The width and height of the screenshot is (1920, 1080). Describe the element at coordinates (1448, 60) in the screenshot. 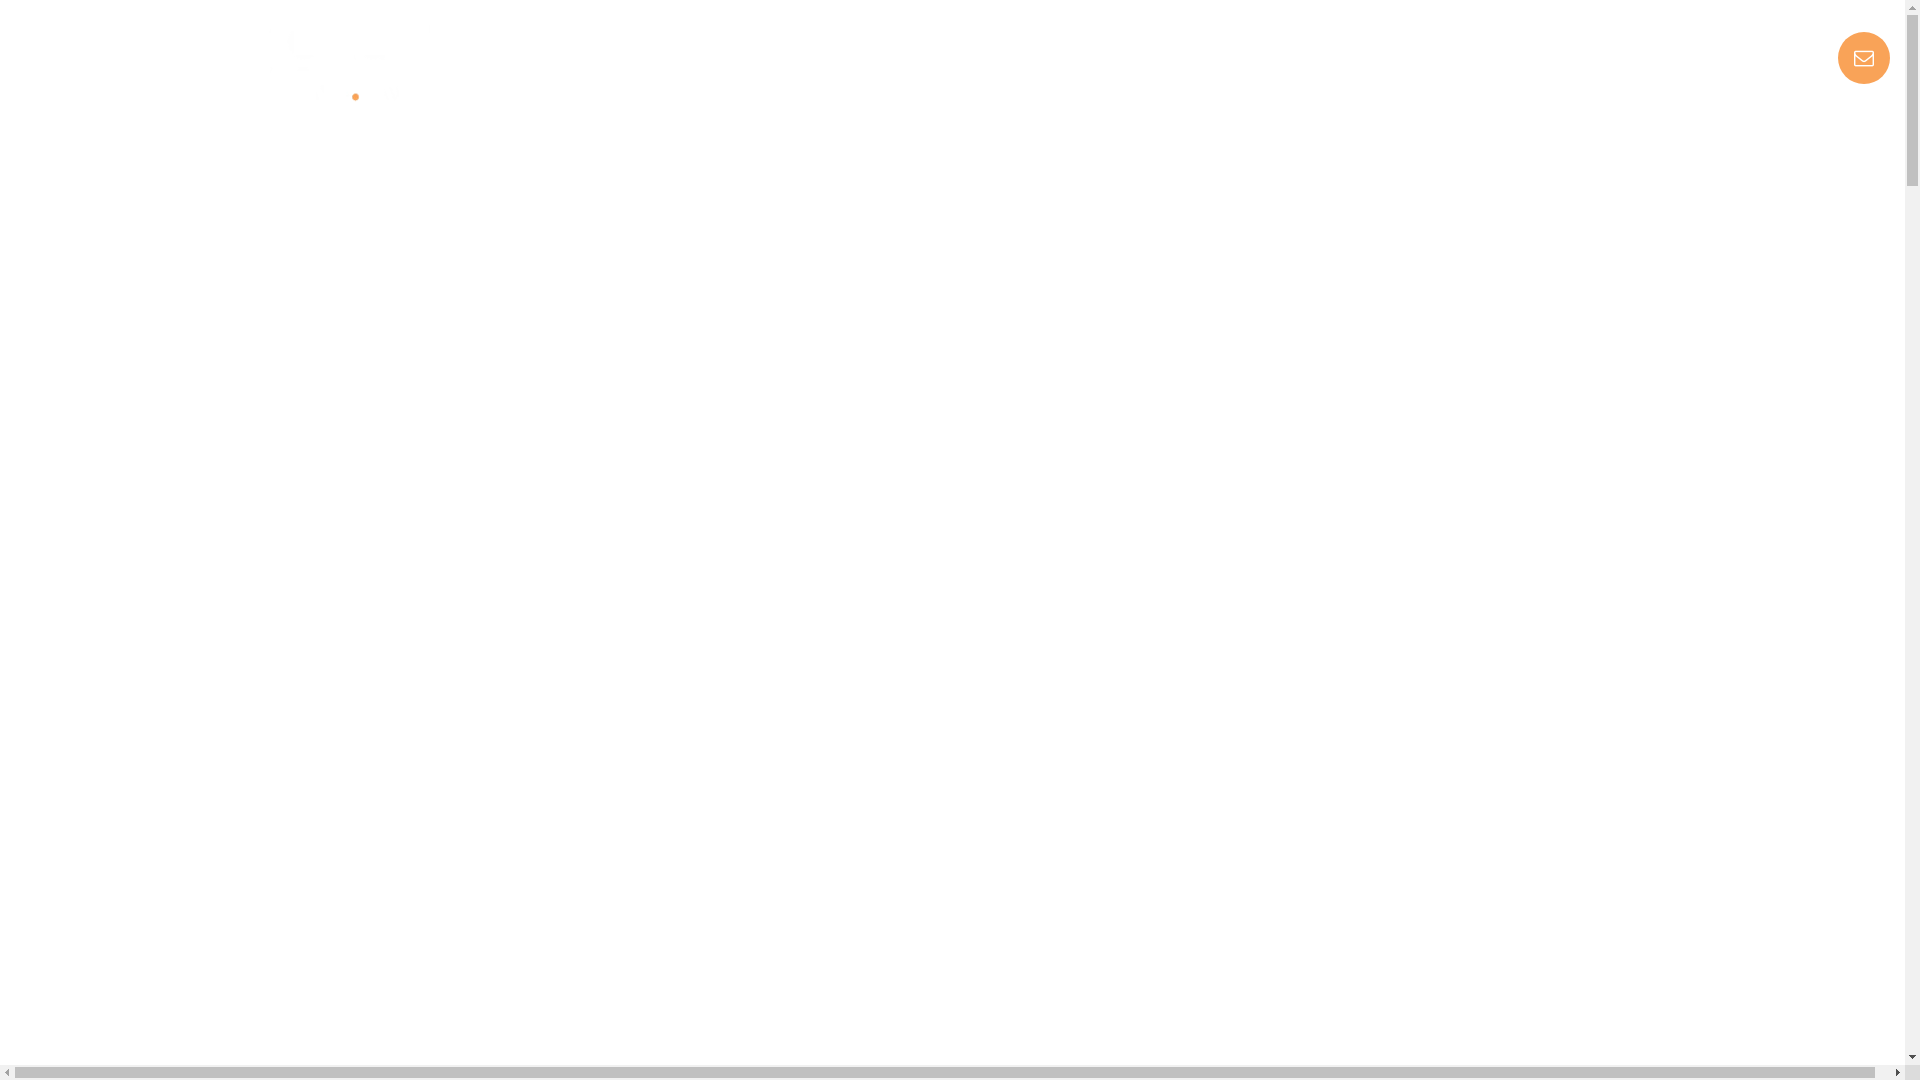

I see `Contact` at that location.